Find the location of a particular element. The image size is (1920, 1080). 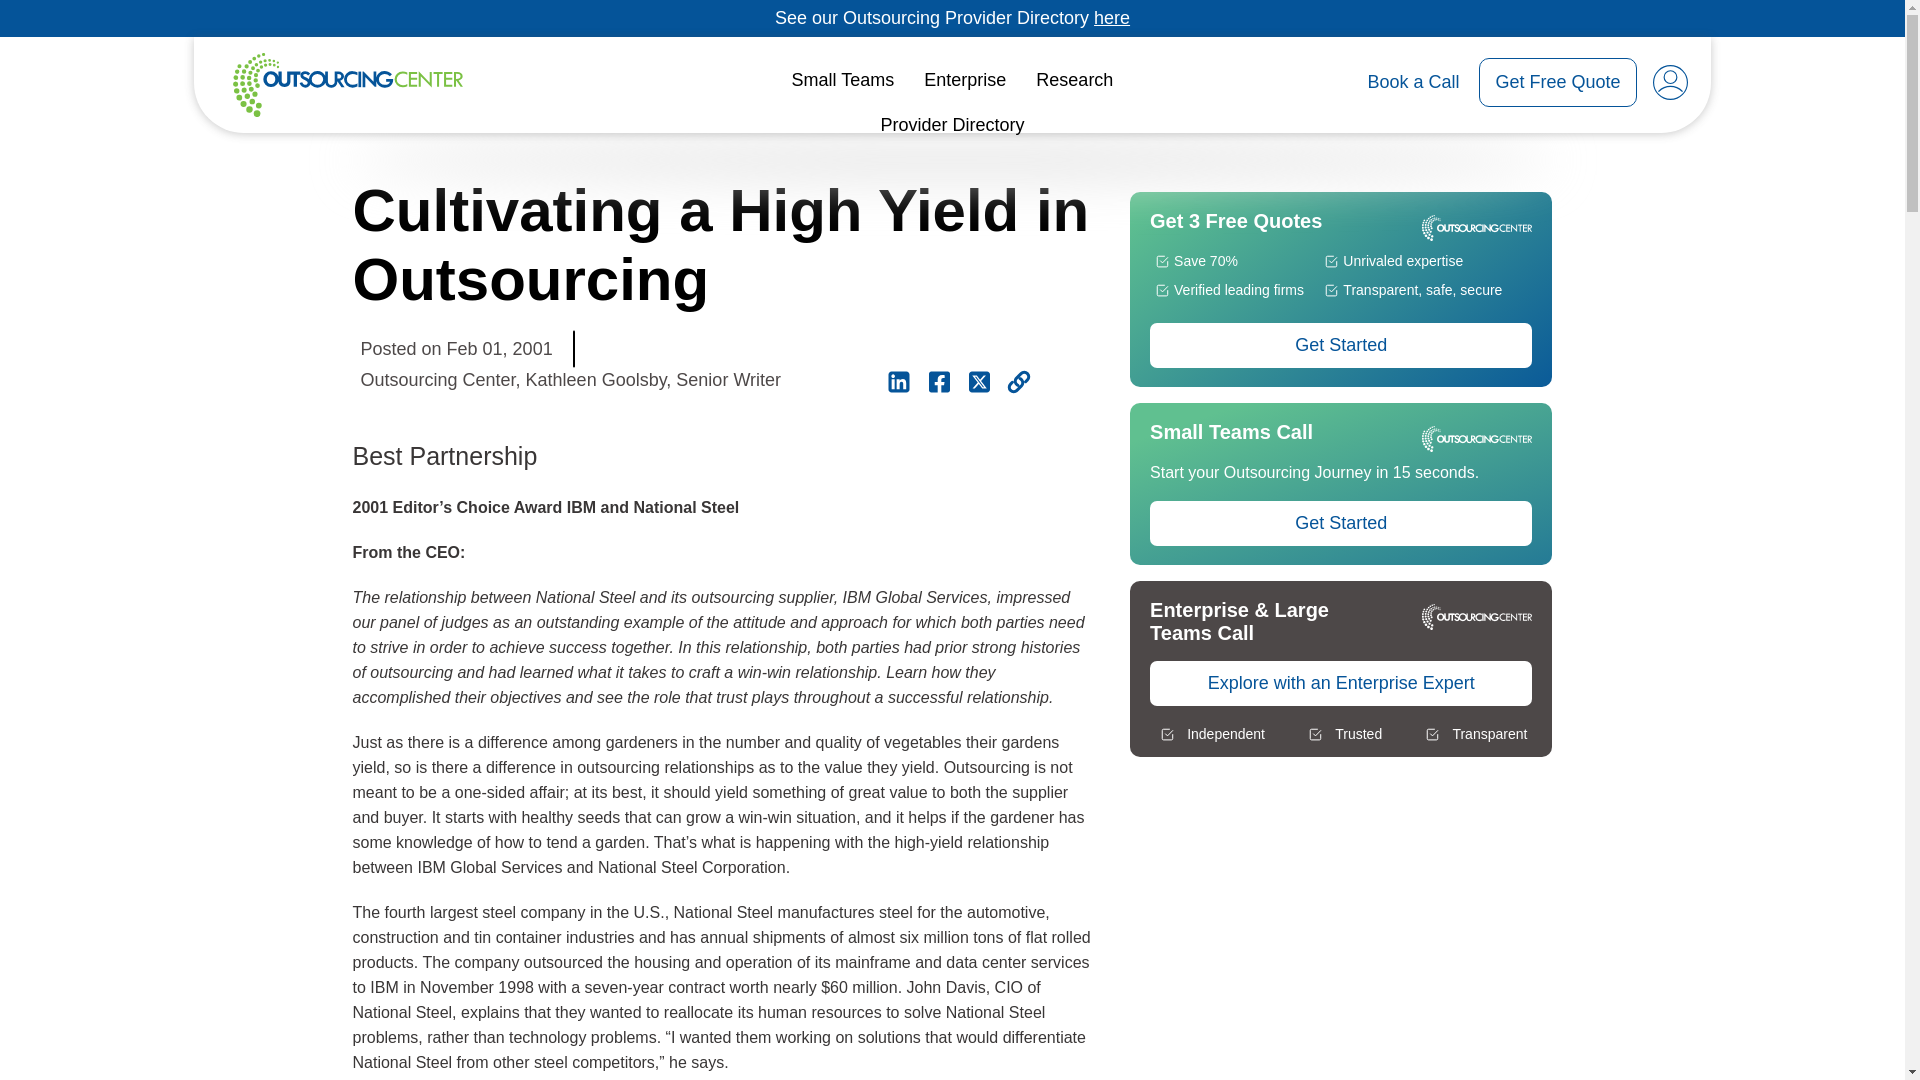

here is located at coordinates (1112, 18).